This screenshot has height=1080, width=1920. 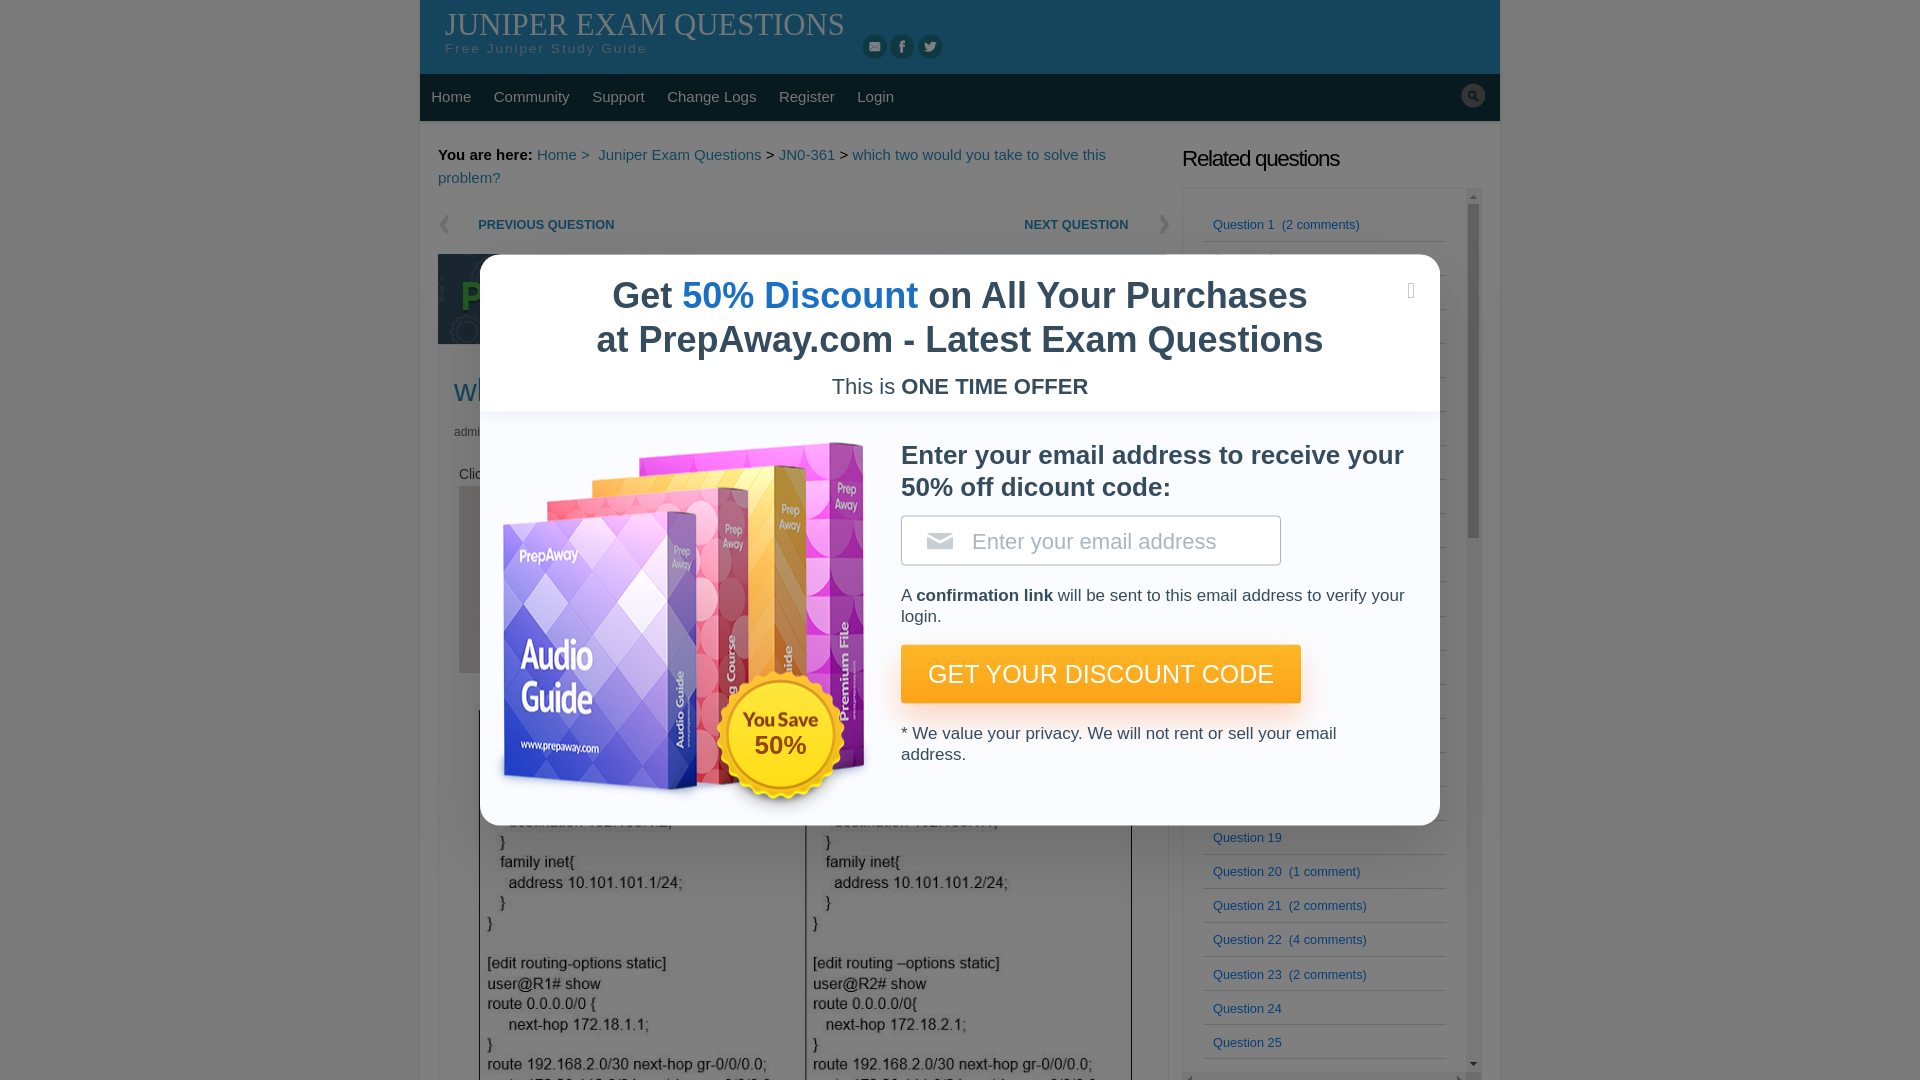 What do you see at coordinates (1512, 34) in the screenshot?
I see `Skip to main navigation` at bounding box center [1512, 34].